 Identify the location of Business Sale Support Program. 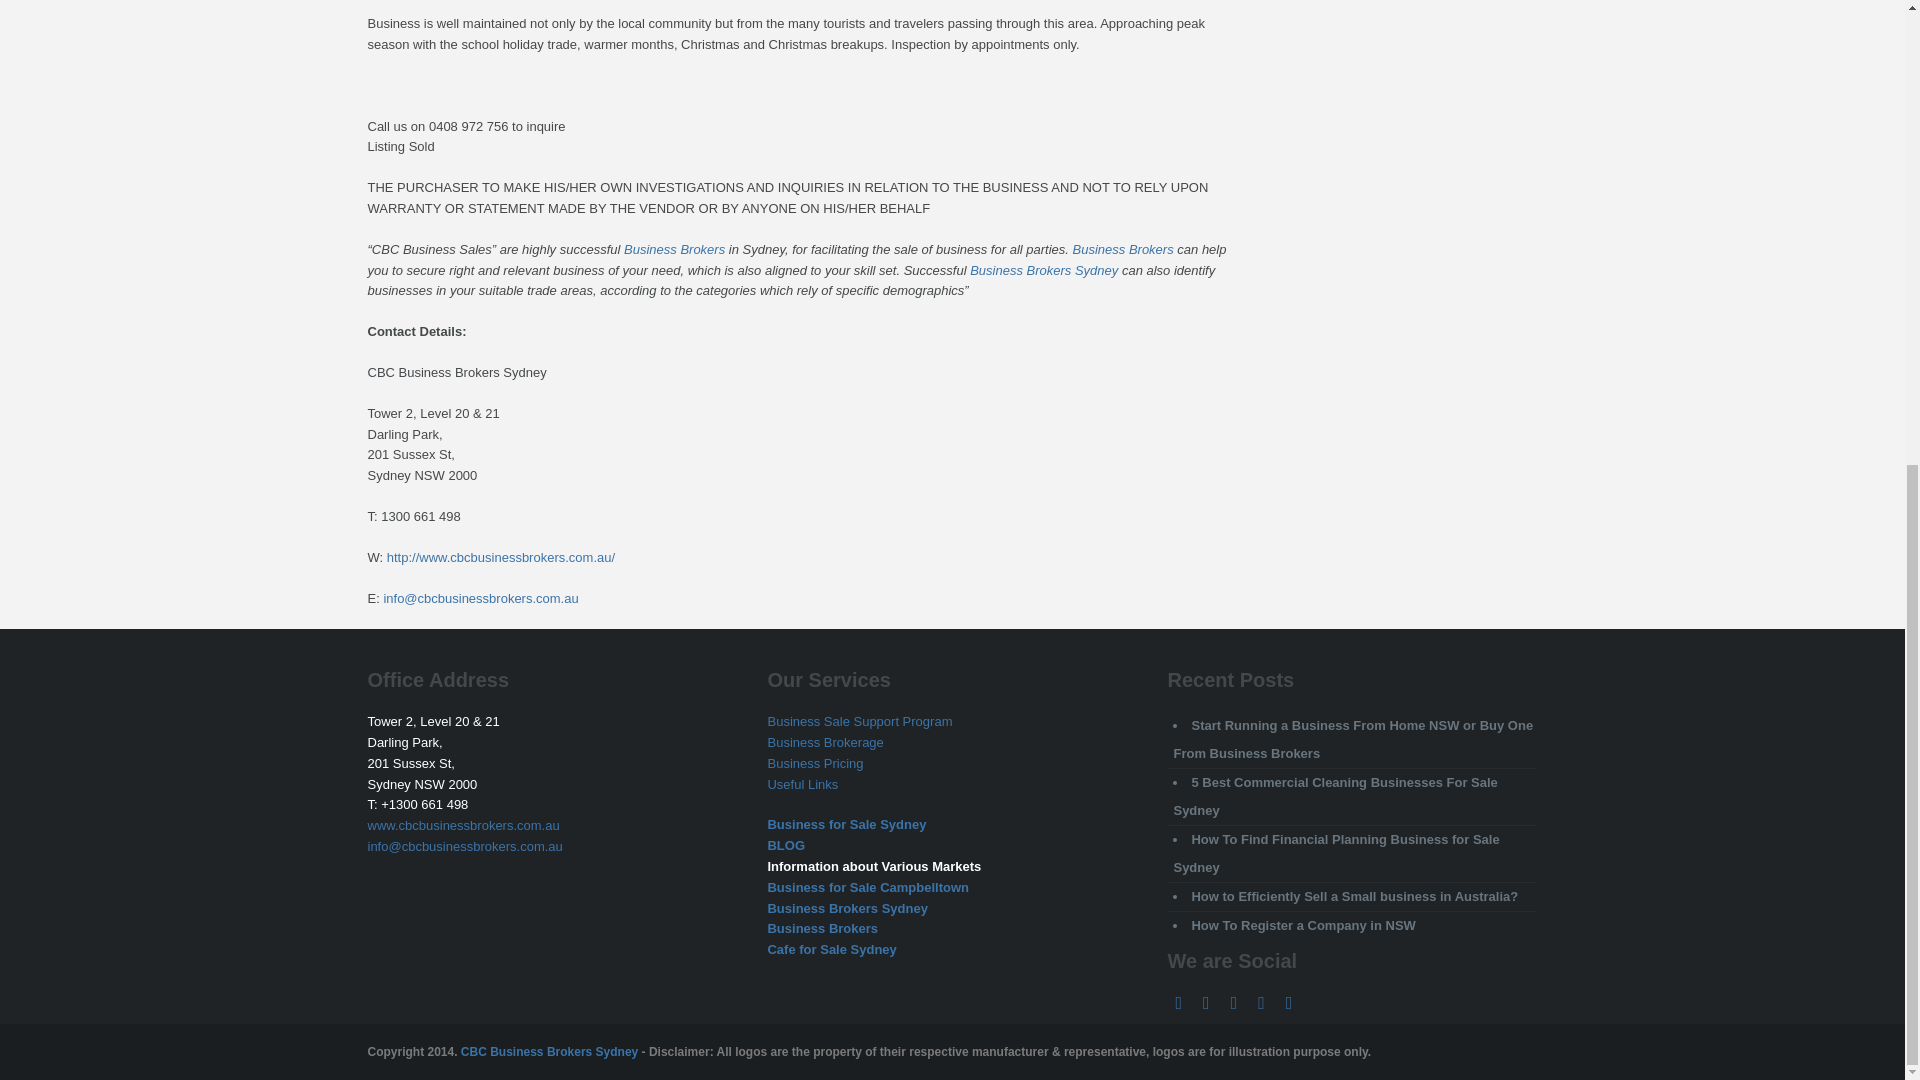
(859, 721).